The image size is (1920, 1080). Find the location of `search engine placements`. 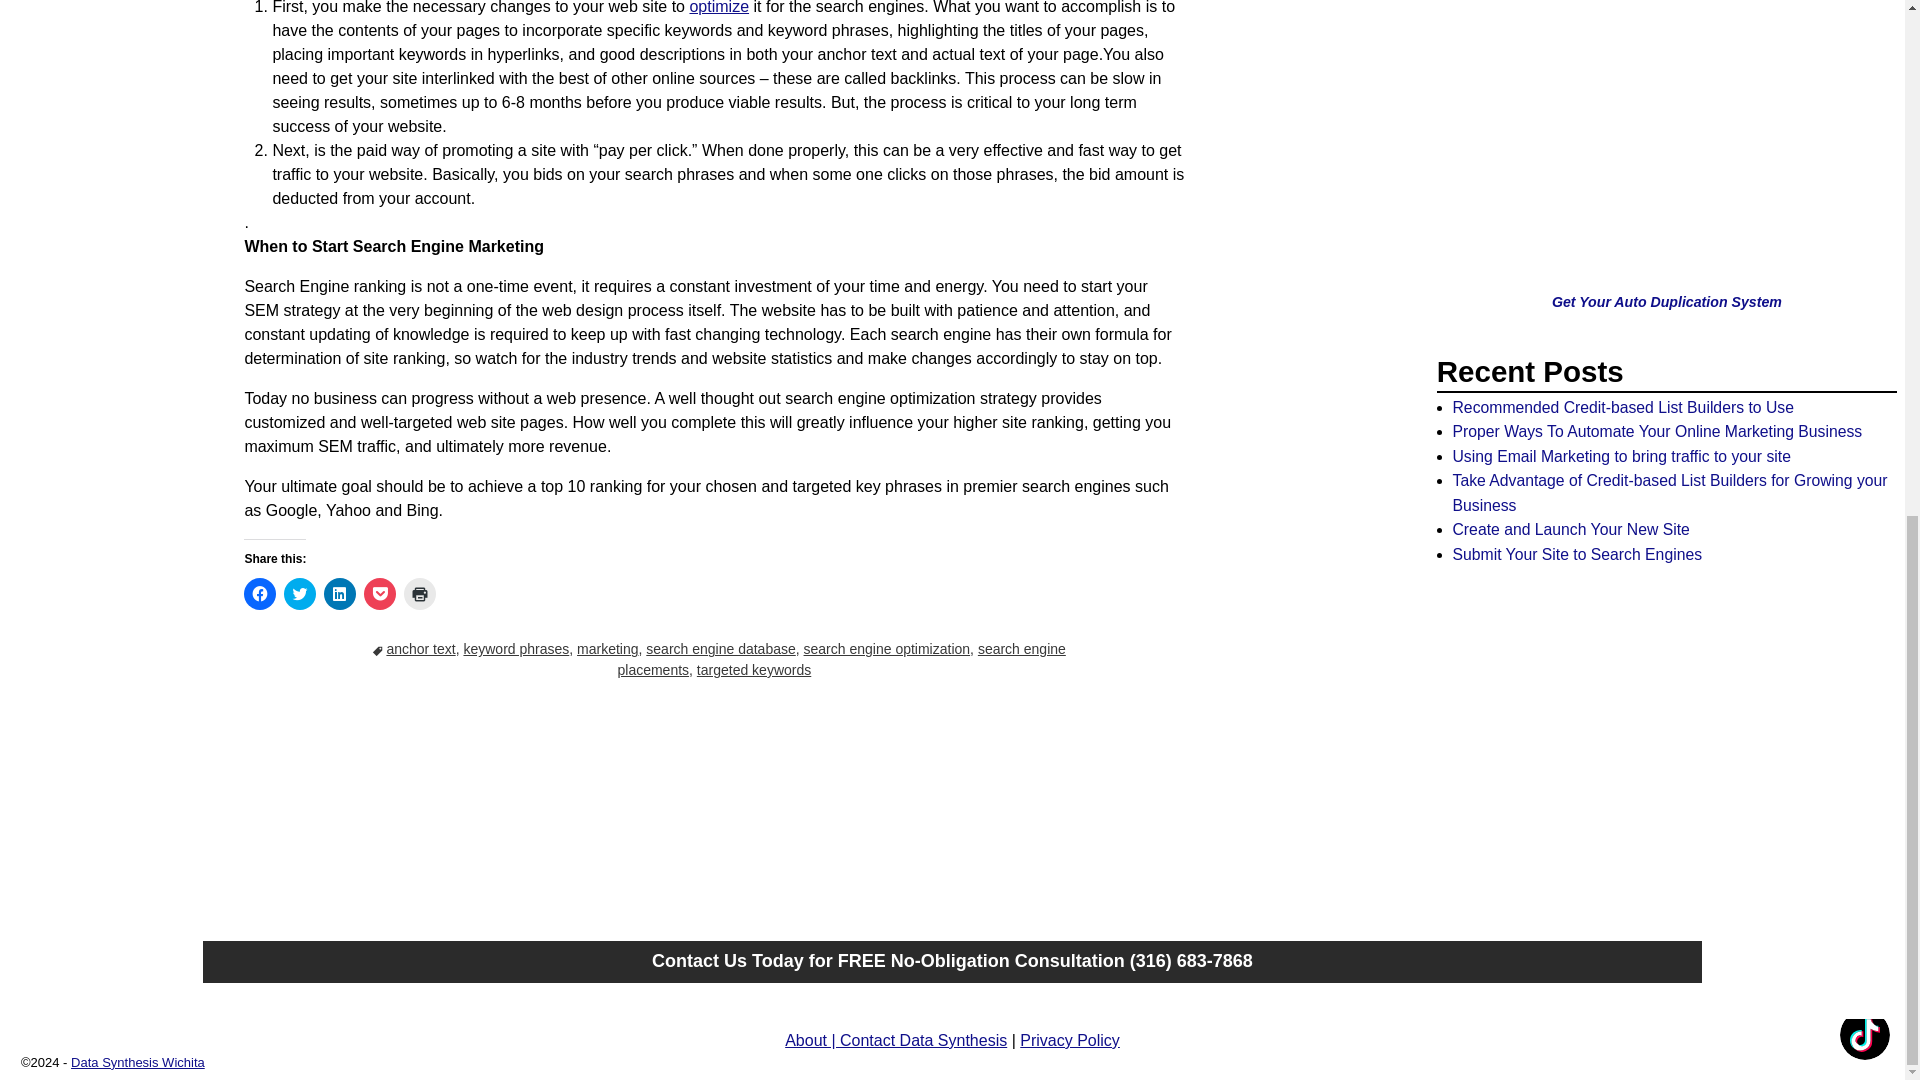

search engine placements is located at coordinates (840, 660).